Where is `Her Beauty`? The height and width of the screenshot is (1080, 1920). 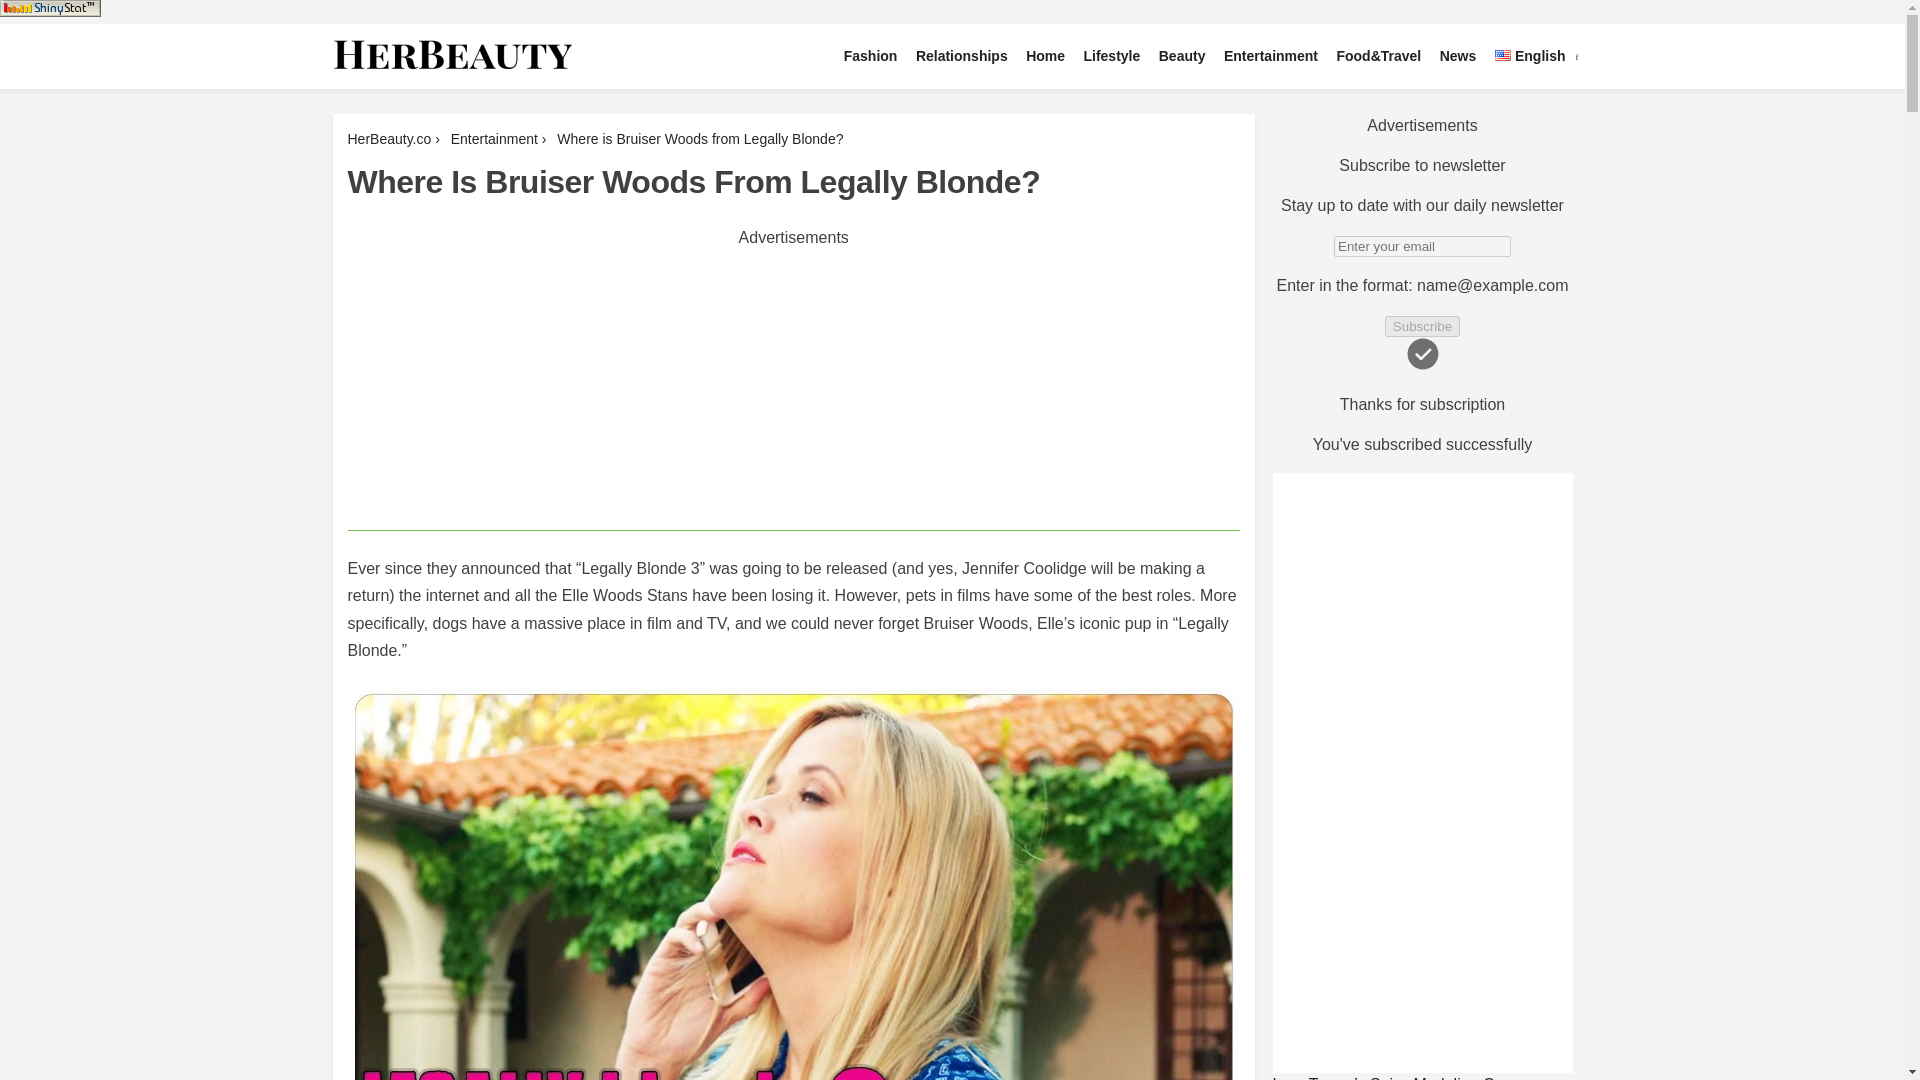
Her Beauty is located at coordinates (390, 94).